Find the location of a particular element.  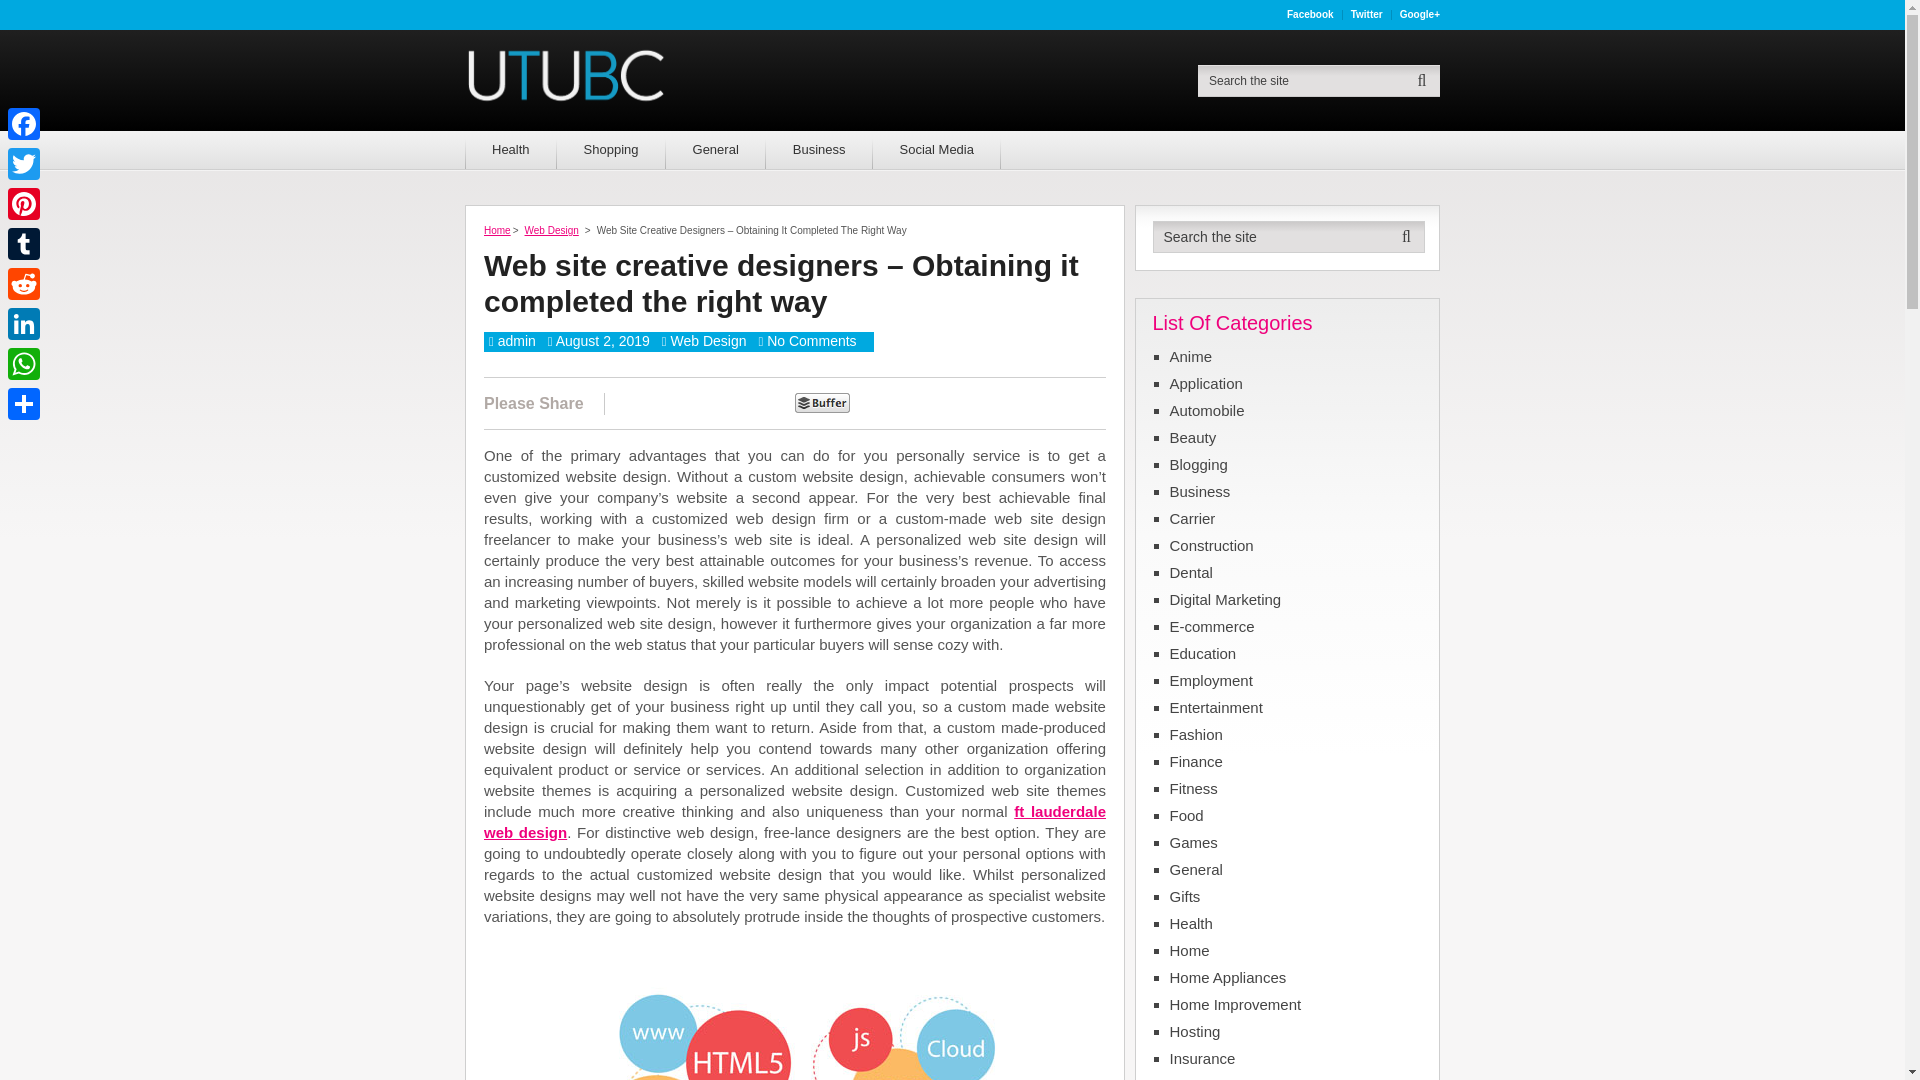

General is located at coordinates (716, 149).